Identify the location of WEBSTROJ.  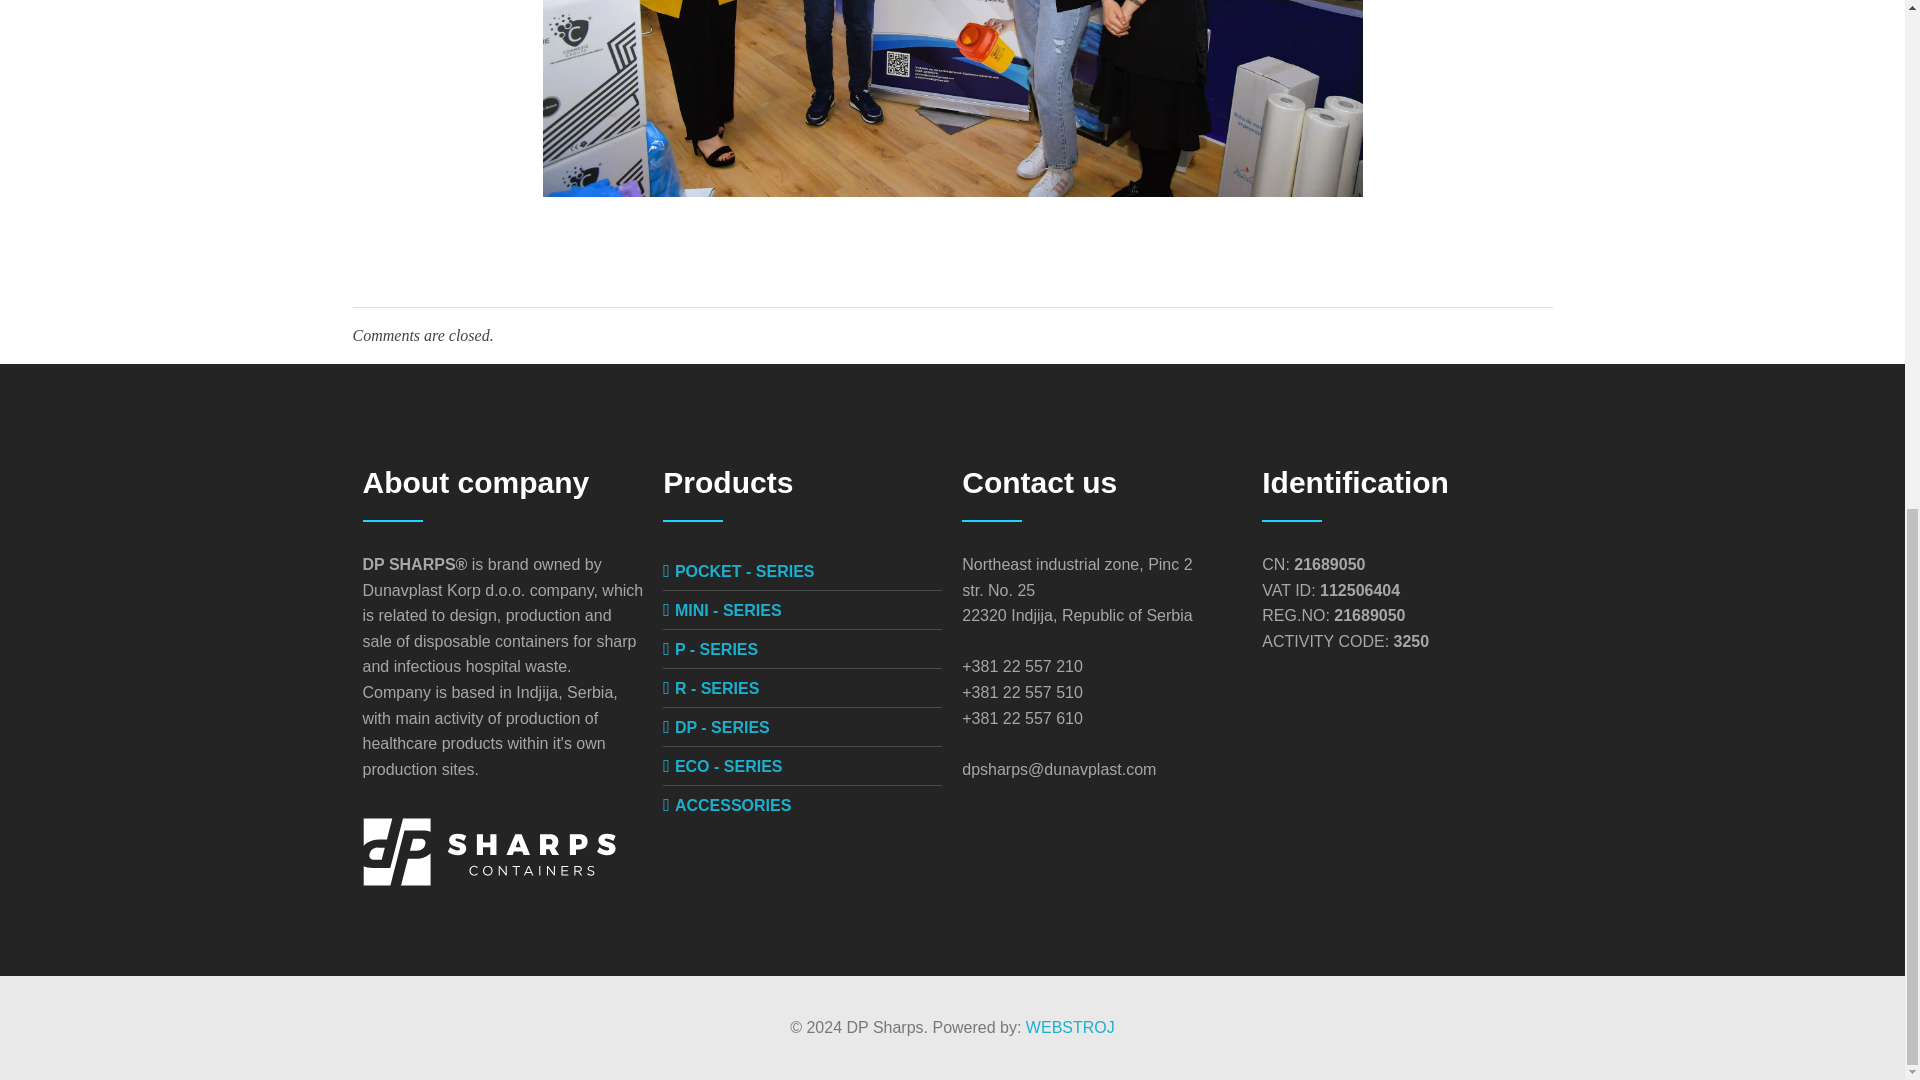
(1070, 1027).